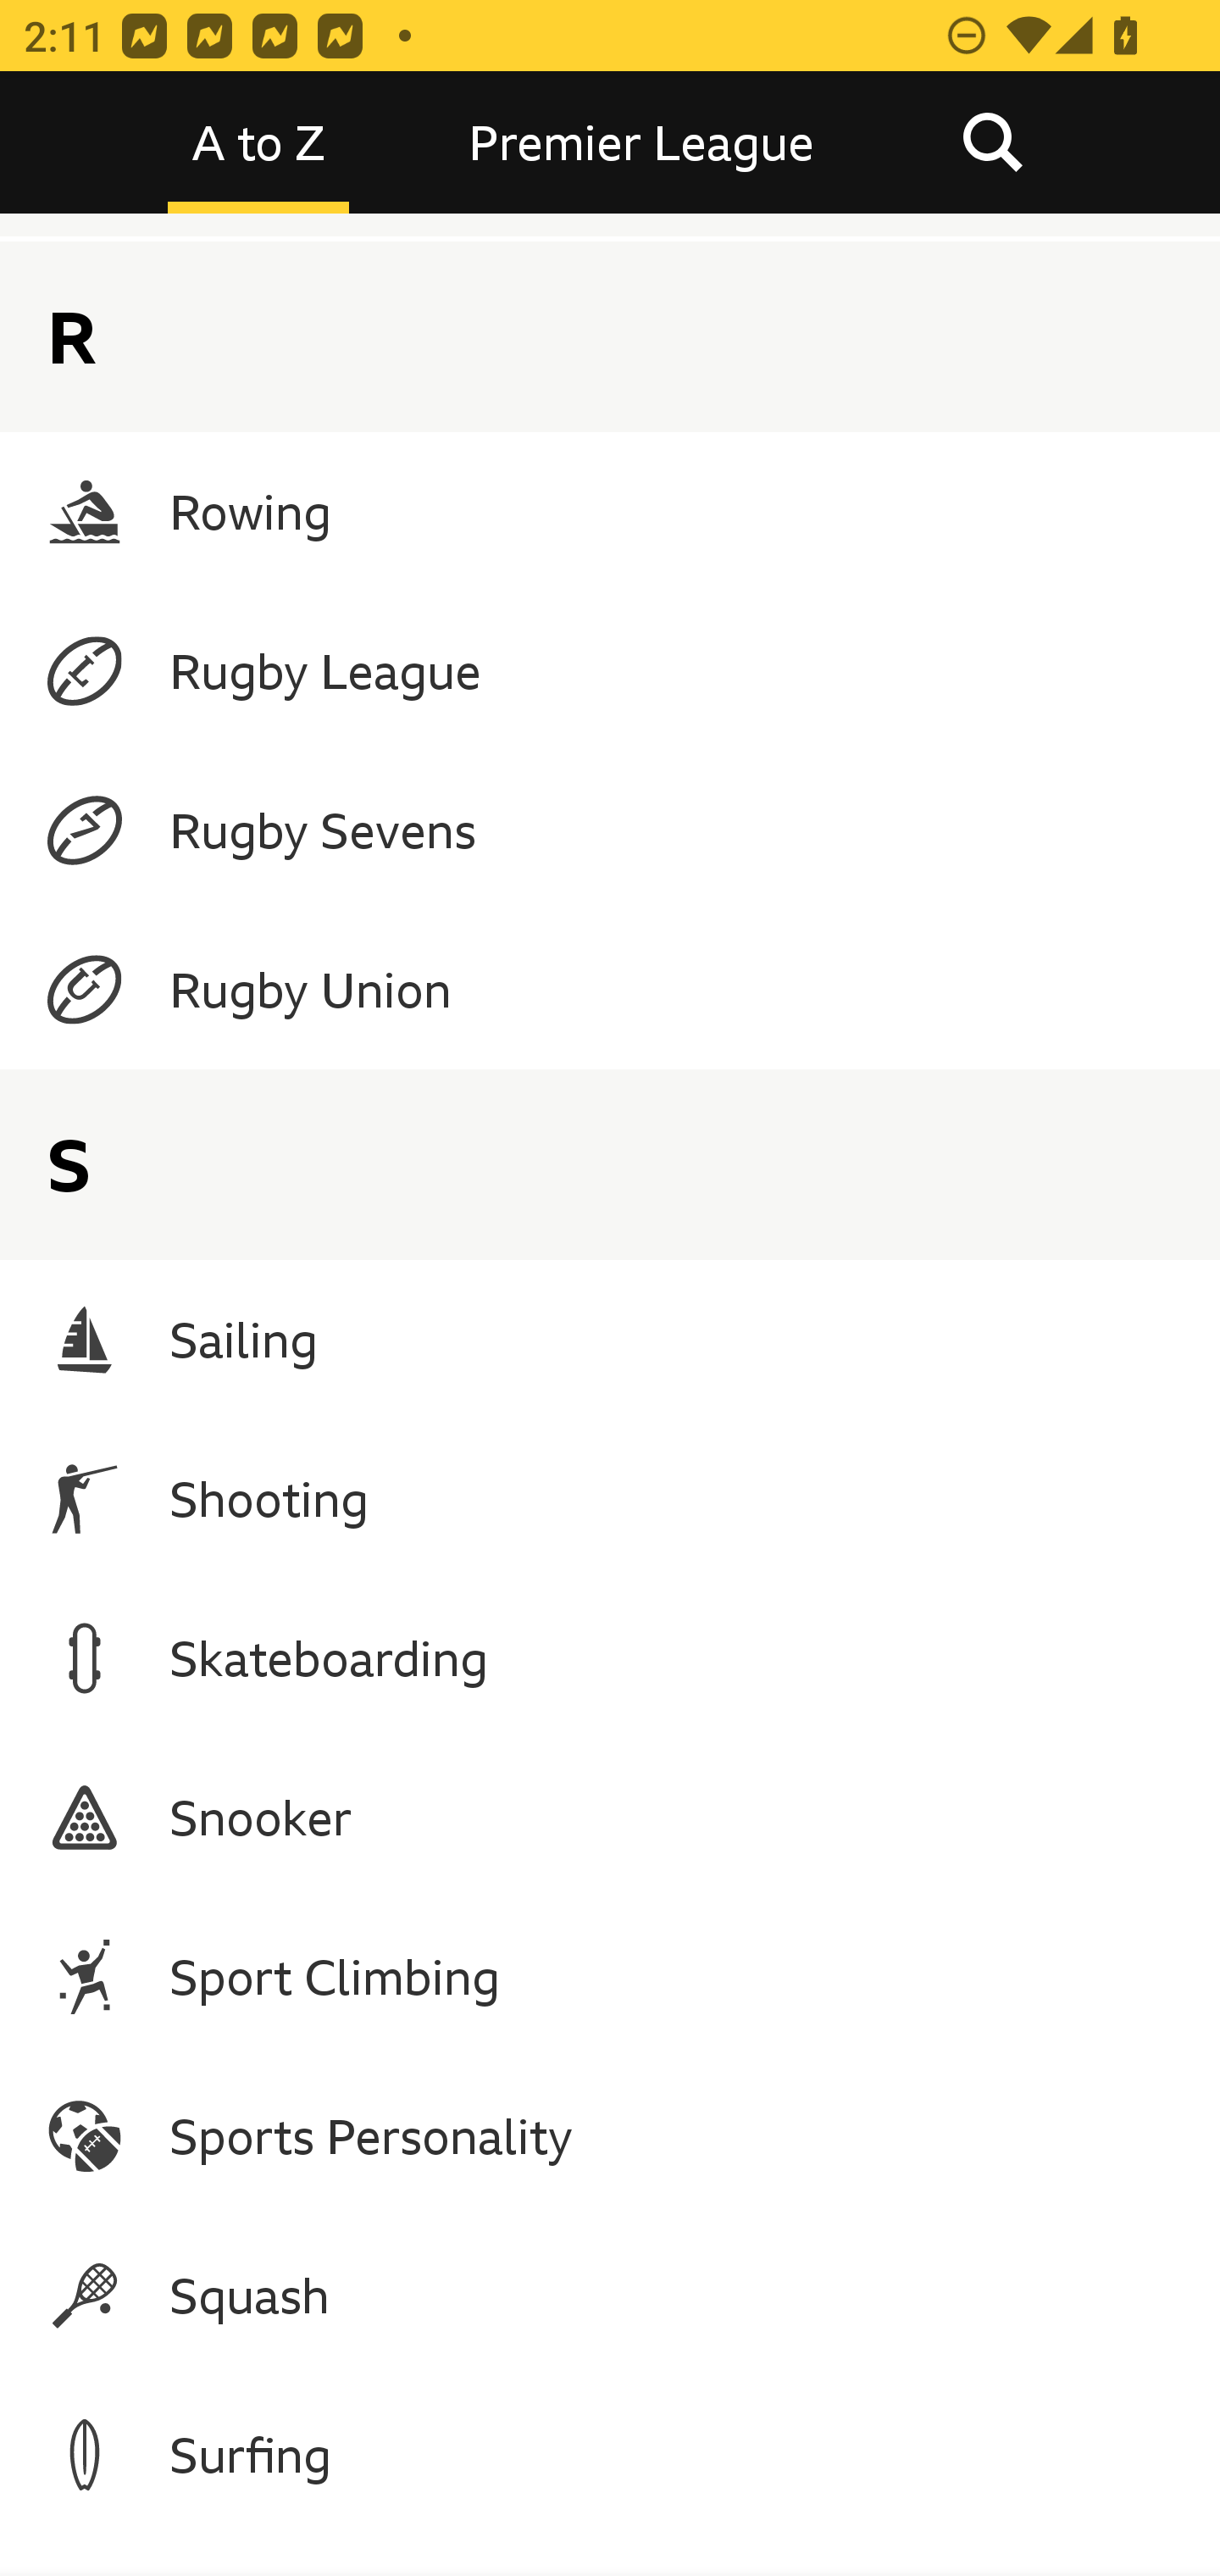 Image resolution: width=1220 pixels, height=2576 pixels. What do you see at coordinates (610, 1659) in the screenshot?
I see `Skateboarding` at bounding box center [610, 1659].